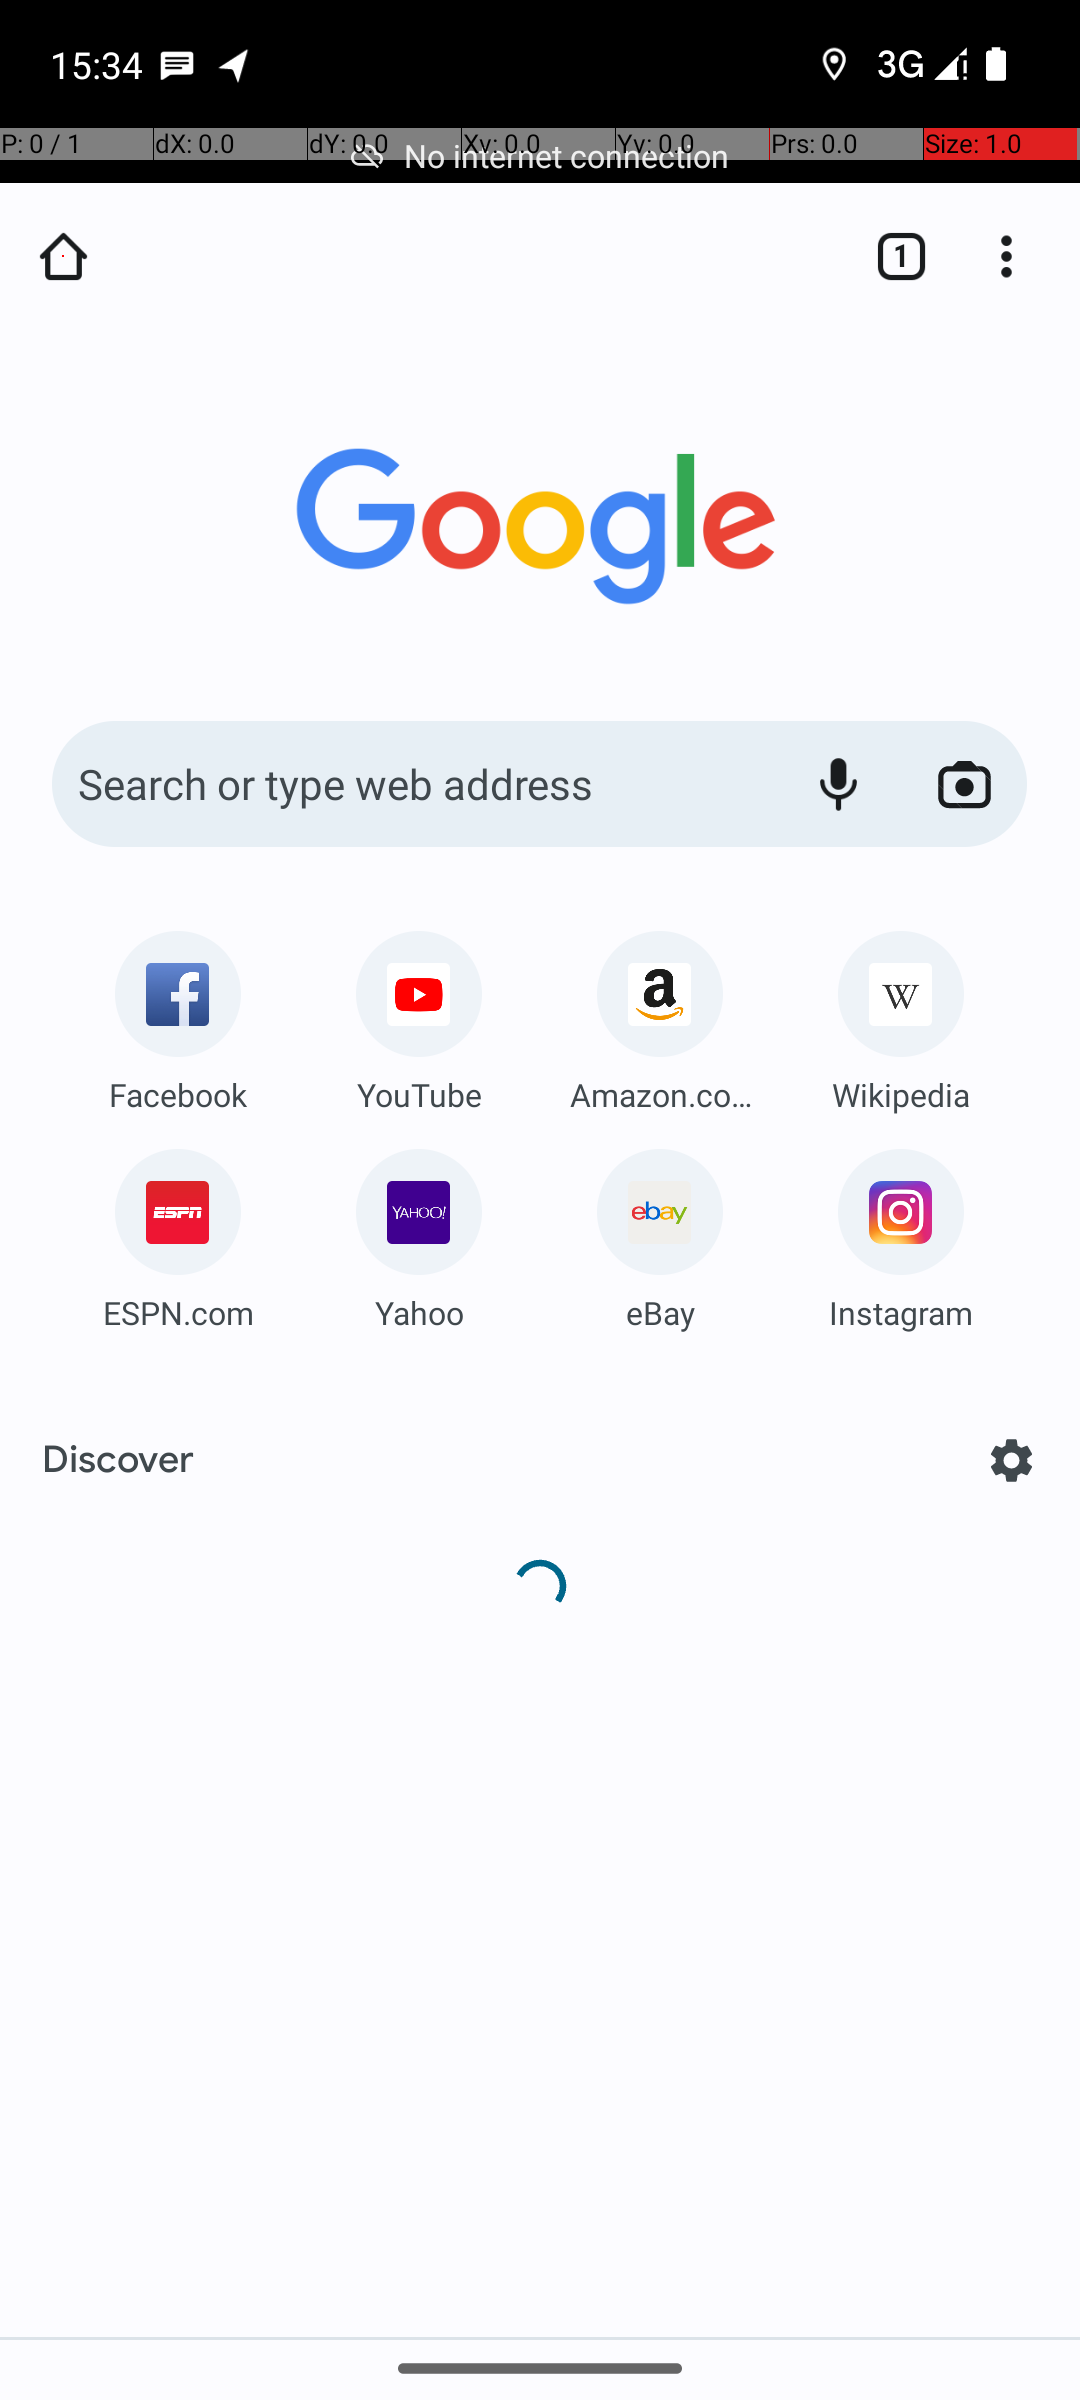 This screenshot has height=2400, width=1080. Describe the element at coordinates (419, 1232) in the screenshot. I see `Navigate: Yahoo: www.yahoo.com` at that location.